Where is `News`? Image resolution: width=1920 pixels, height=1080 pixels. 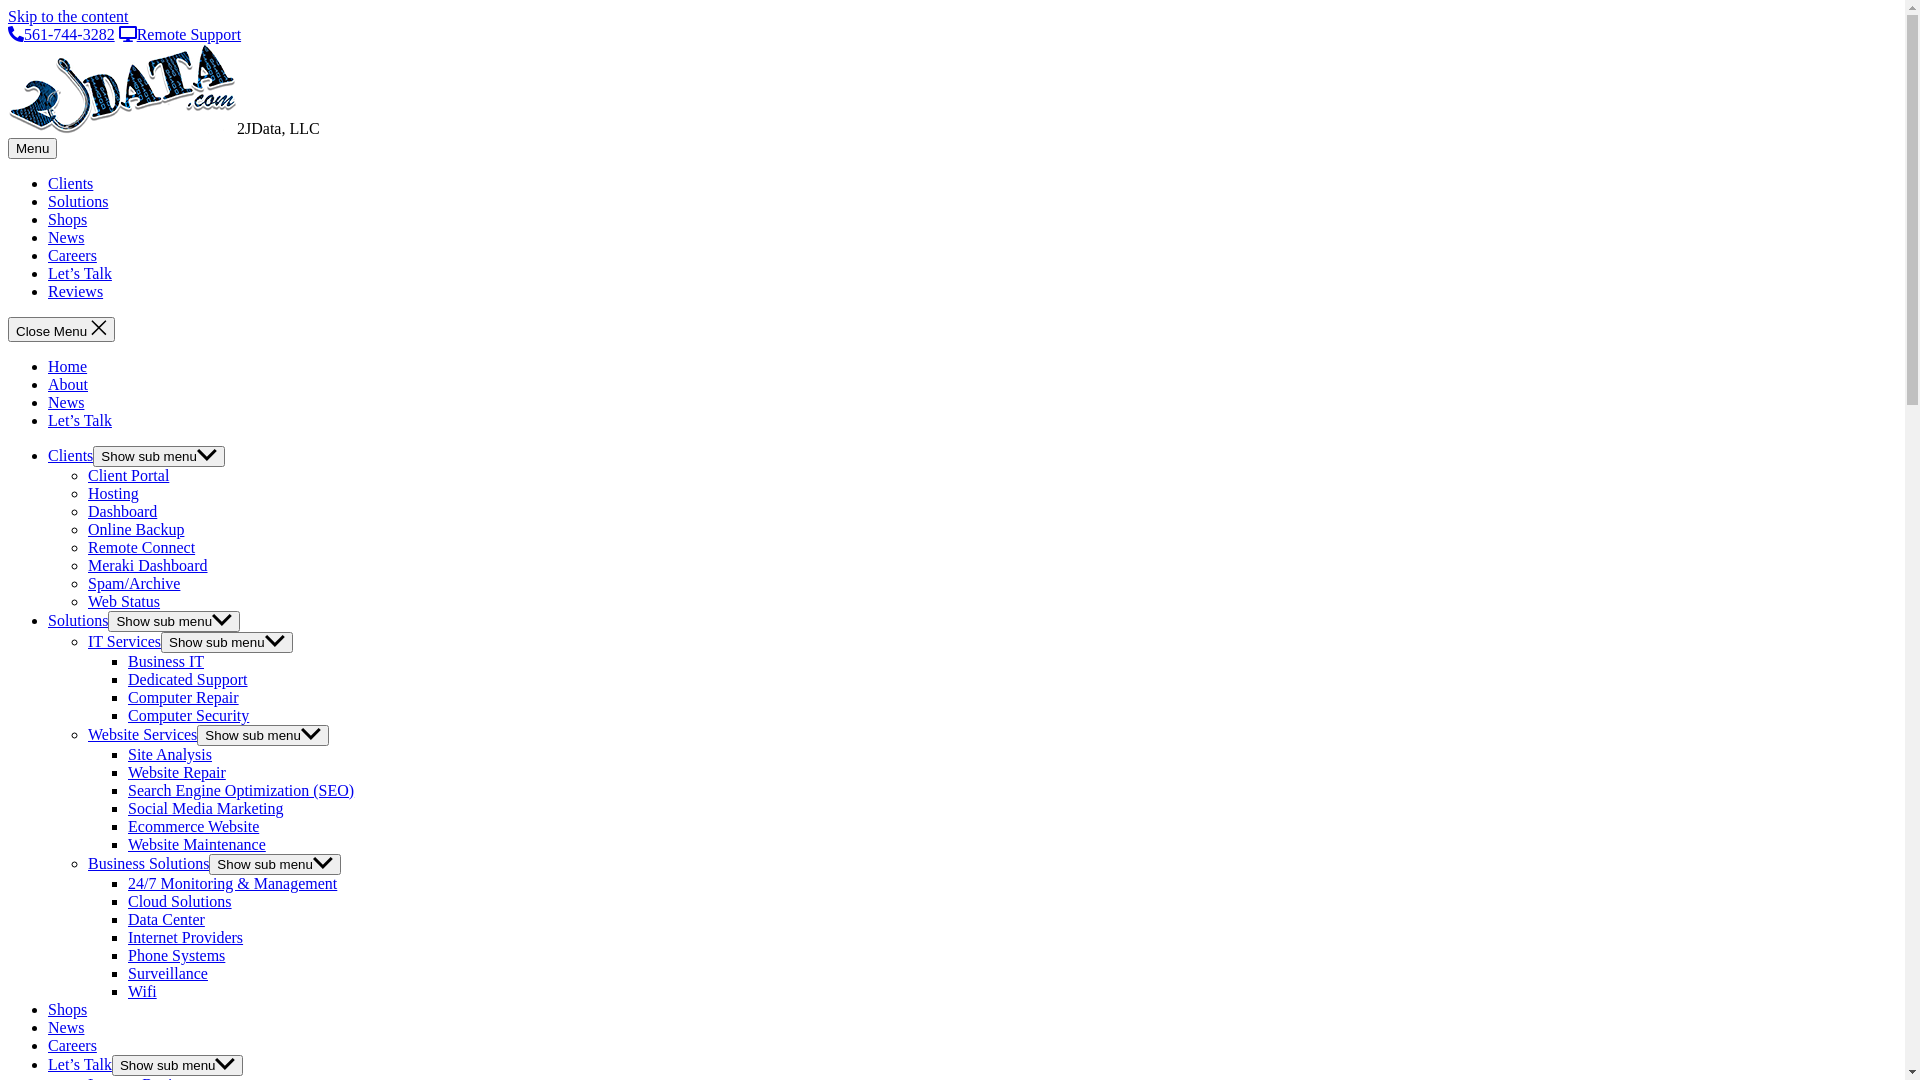
News is located at coordinates (66, 238).